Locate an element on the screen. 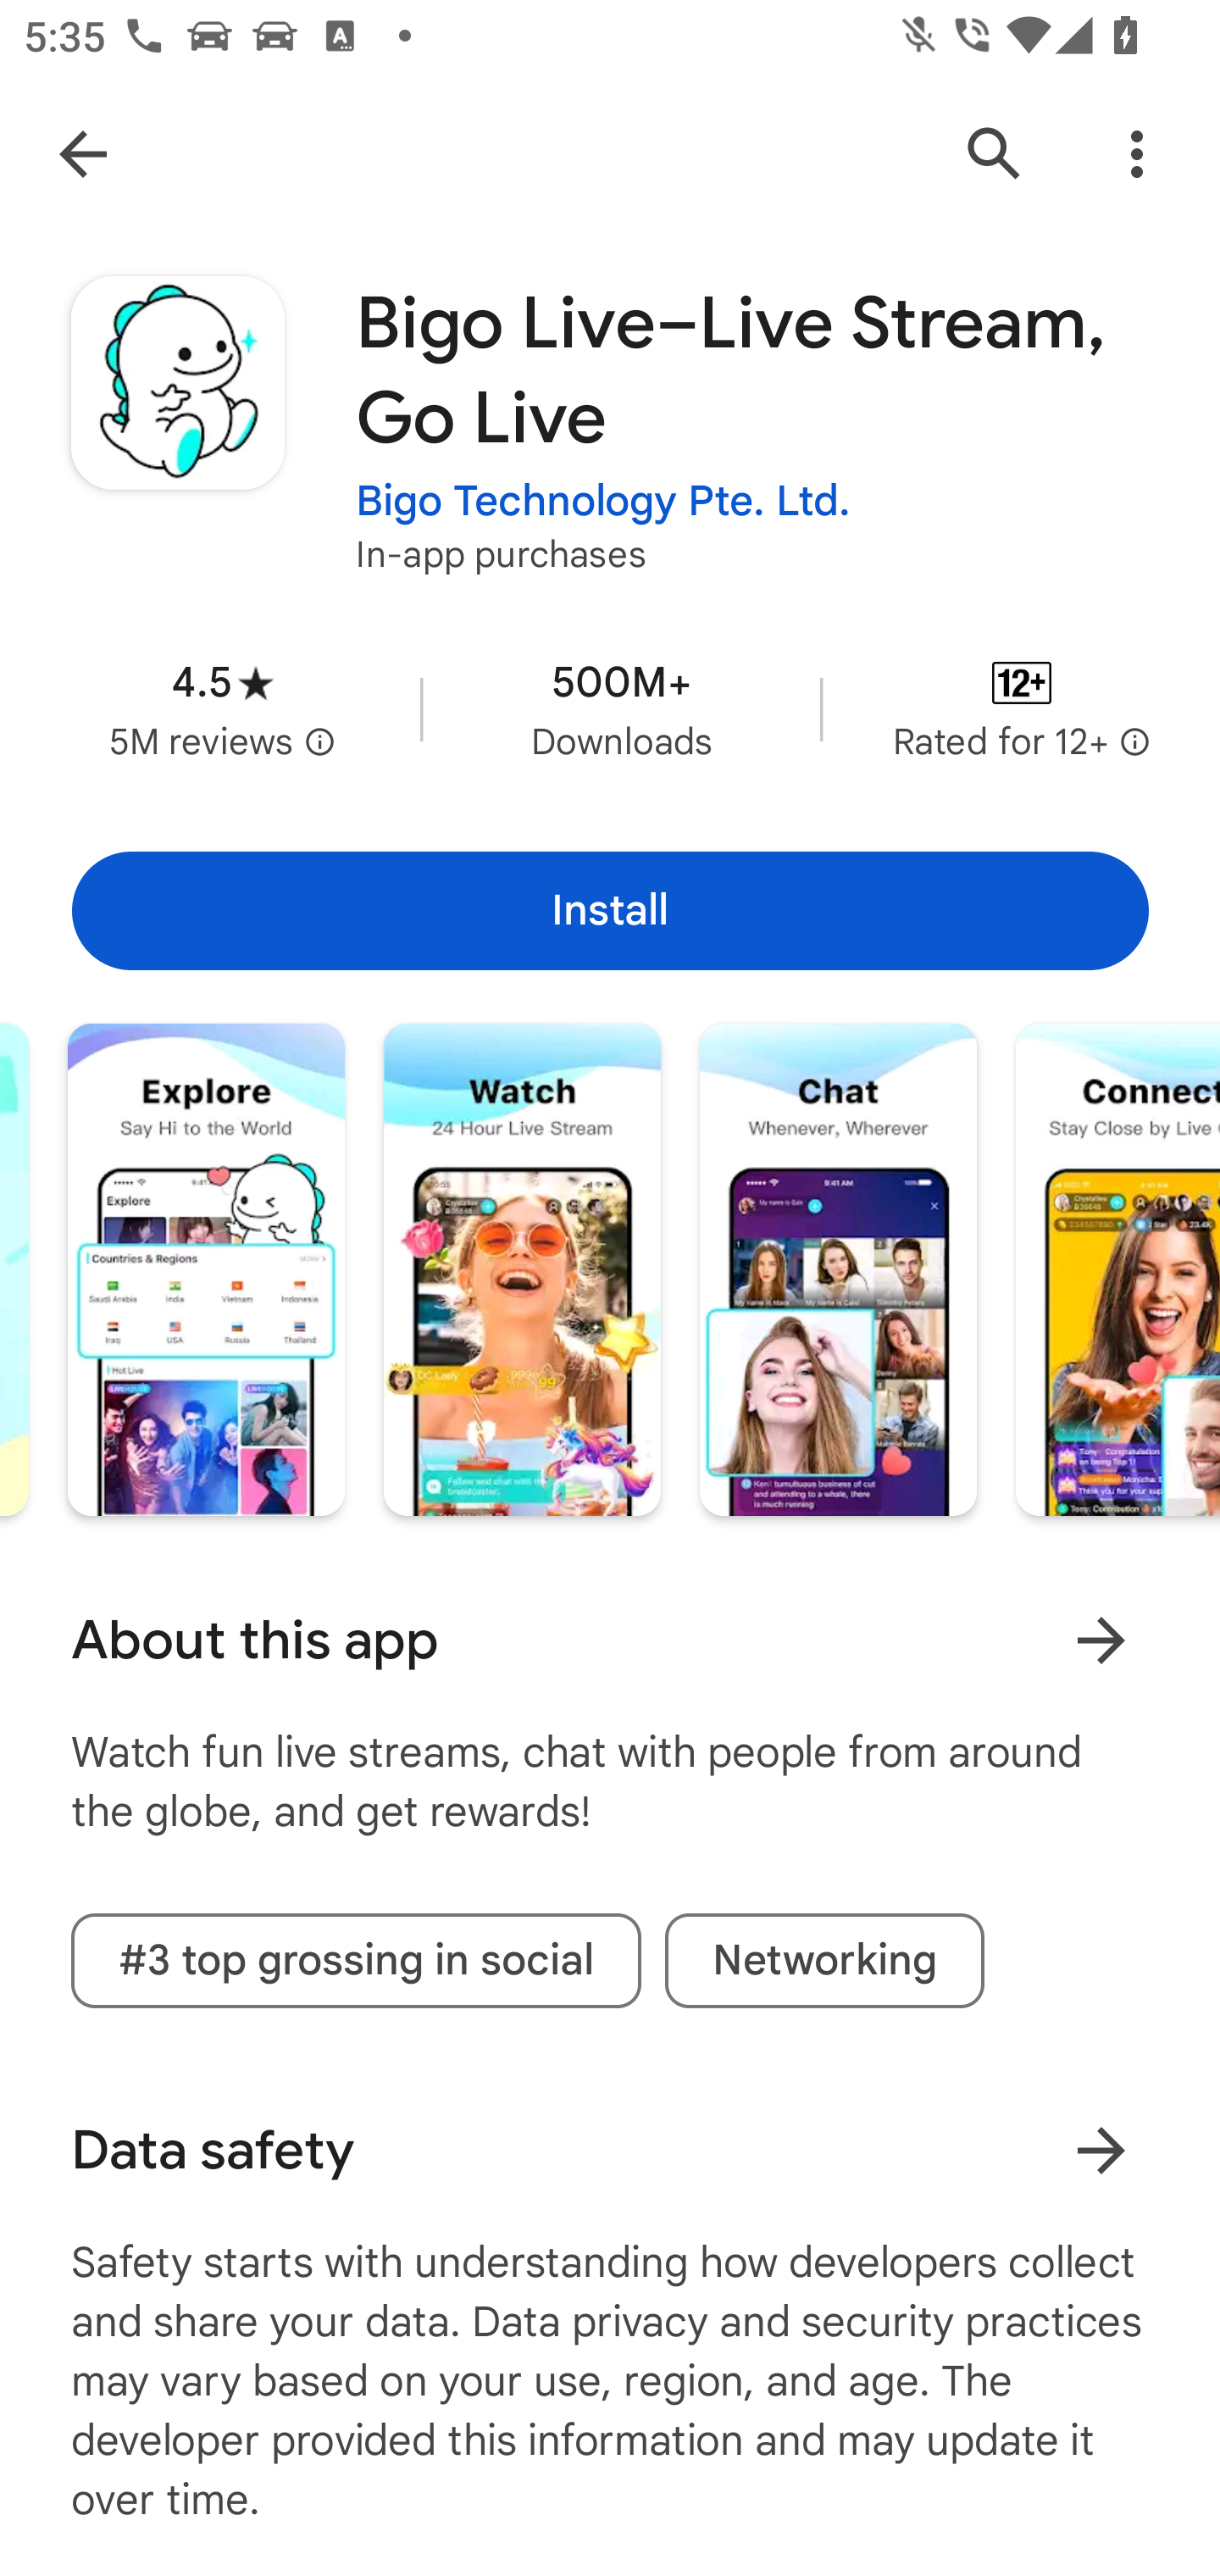 The width and height of the screenshot is (1220, 2576). Networking tag is located at coordinates (824, 1961).